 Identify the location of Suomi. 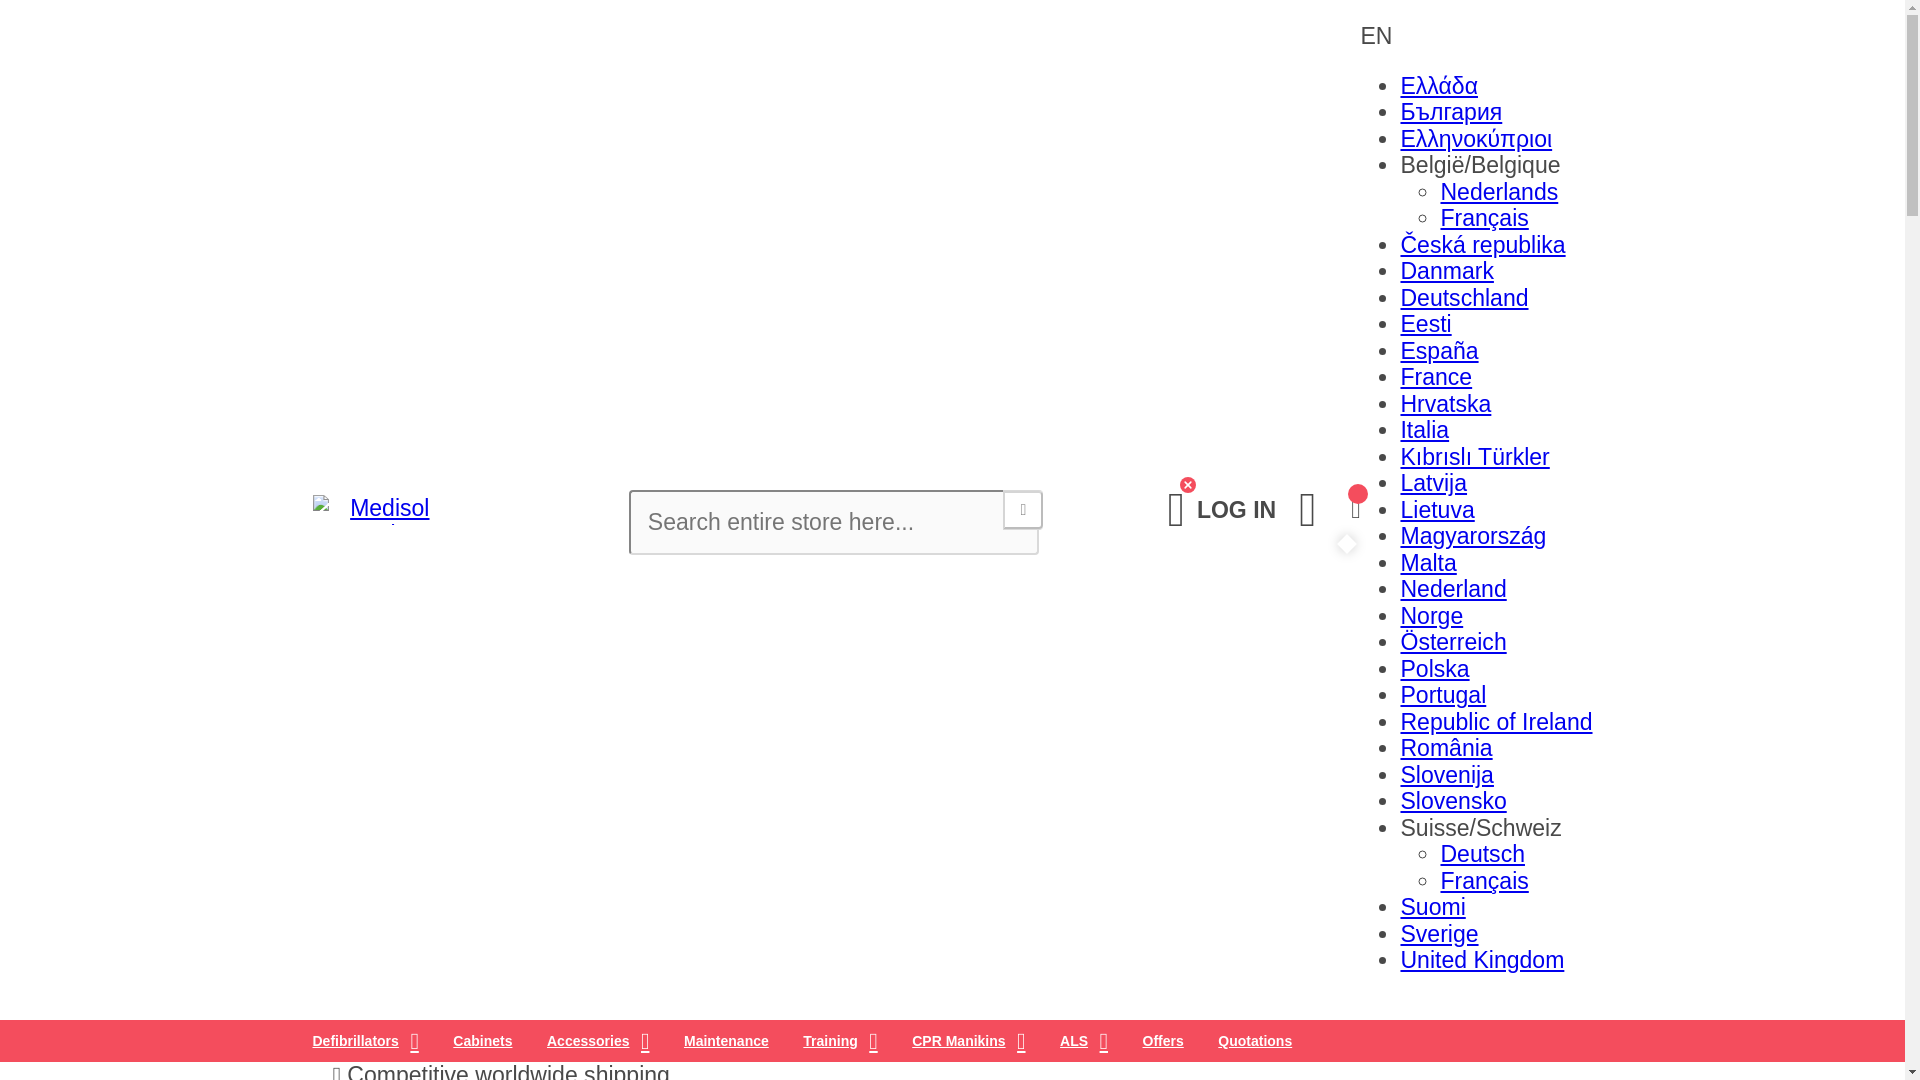
(1432, 907).